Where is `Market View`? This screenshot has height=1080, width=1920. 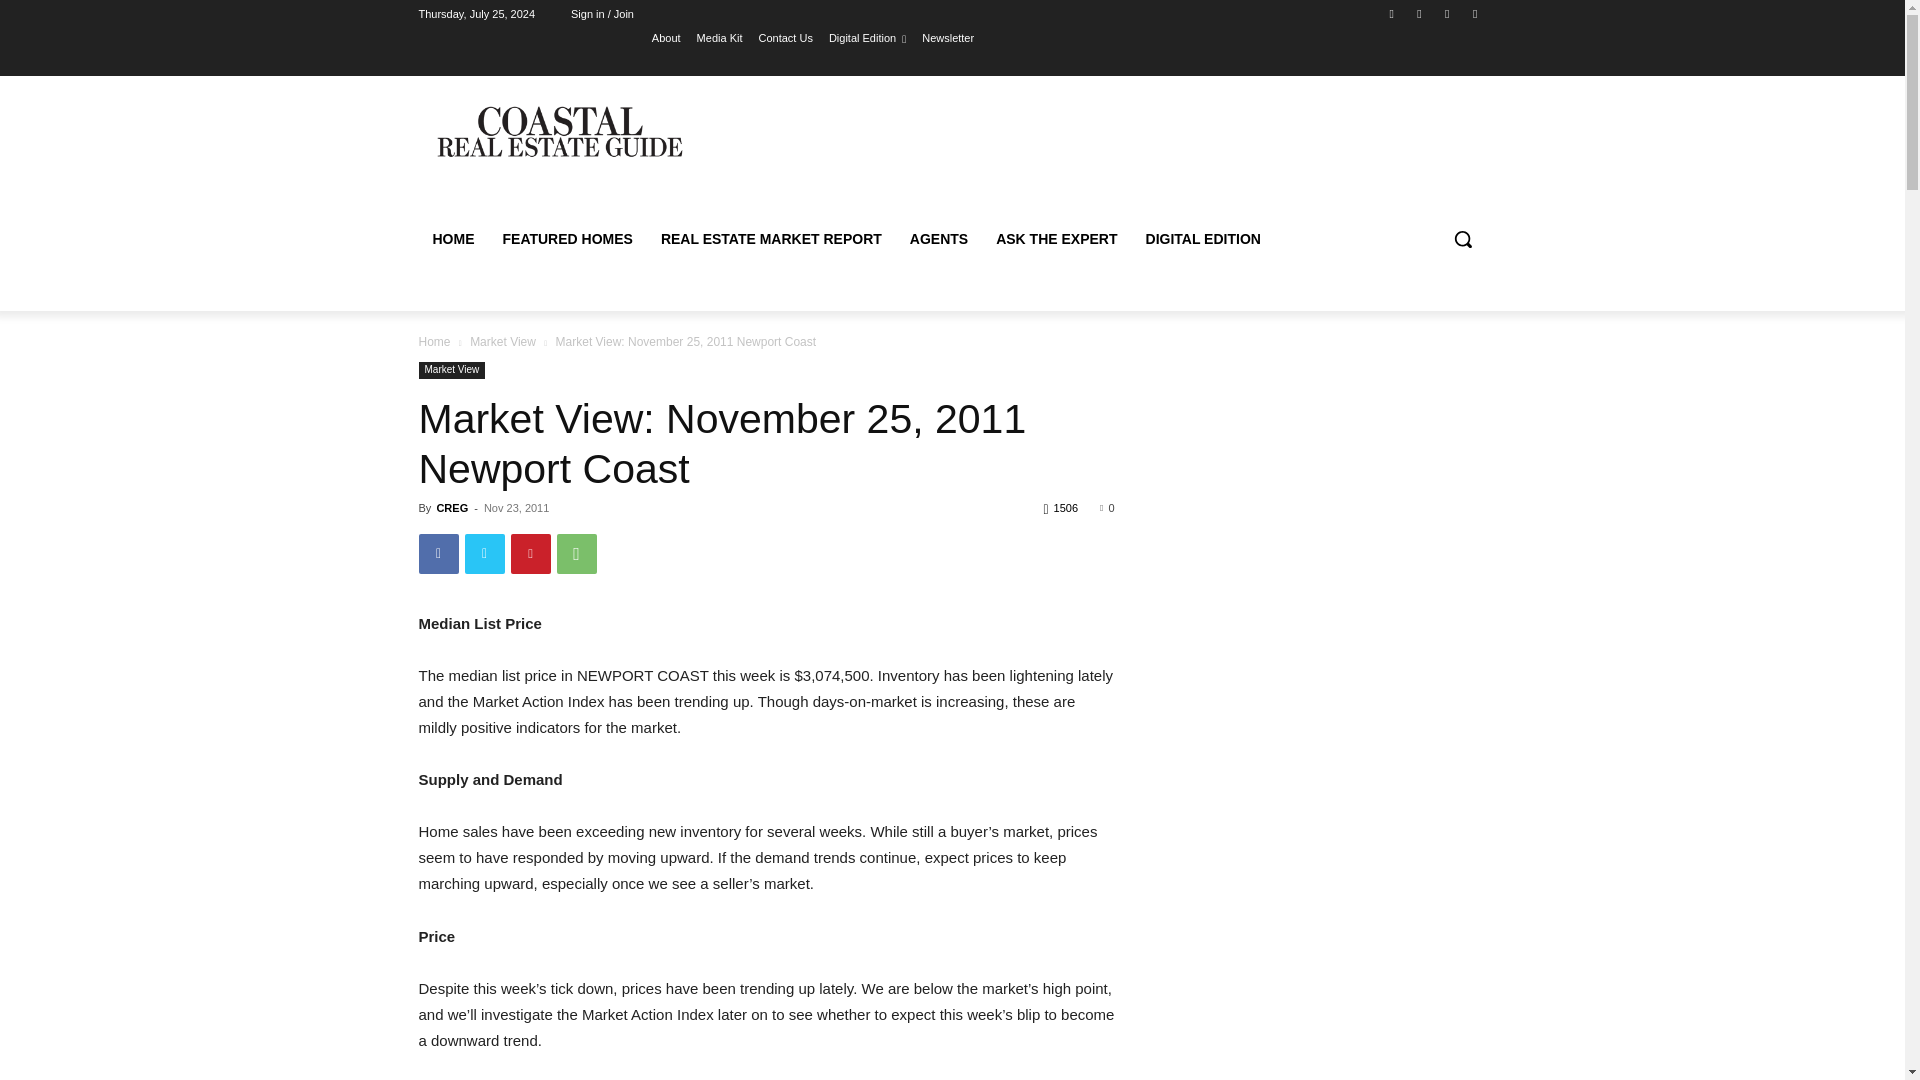 Market View is located at coordinates (452, 370).